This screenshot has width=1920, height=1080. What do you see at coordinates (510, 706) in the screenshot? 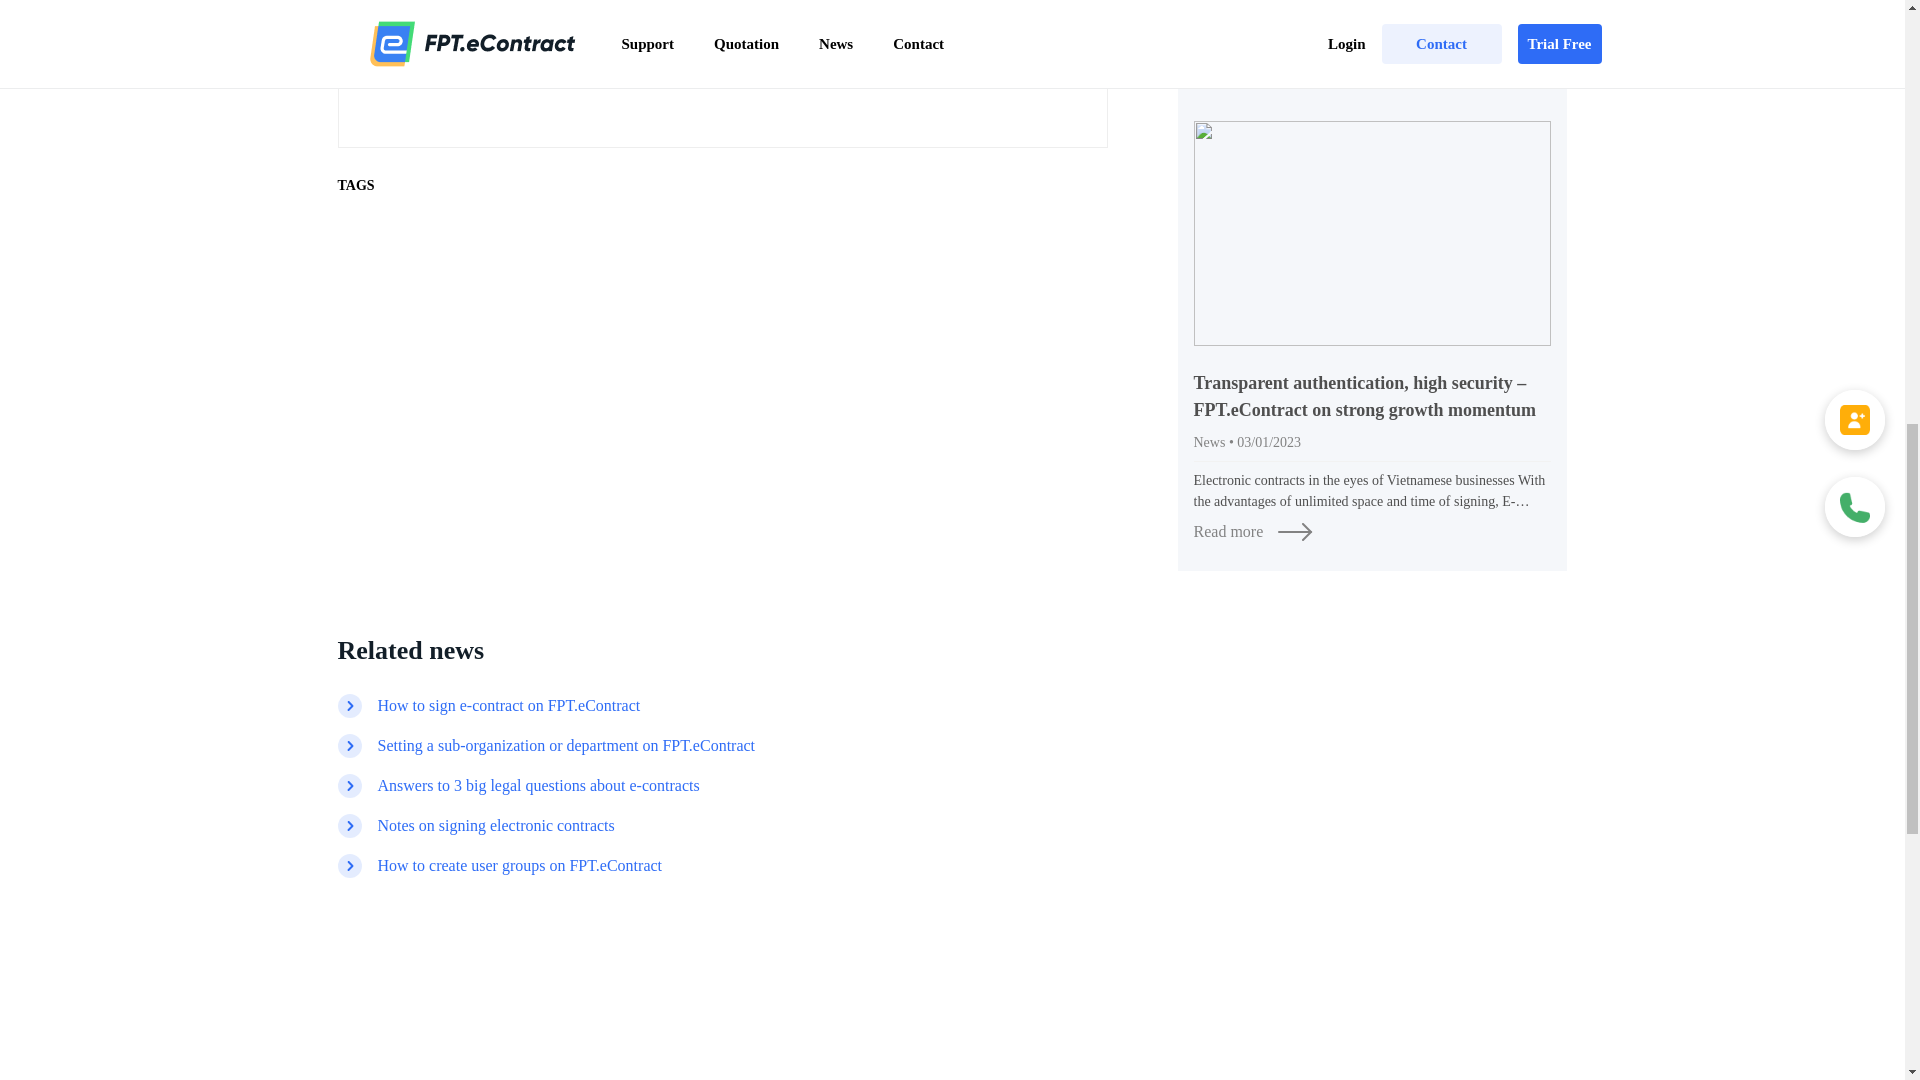
I see `How to sign e-contract on FPT.eContract` at bounding box center [510, 706].